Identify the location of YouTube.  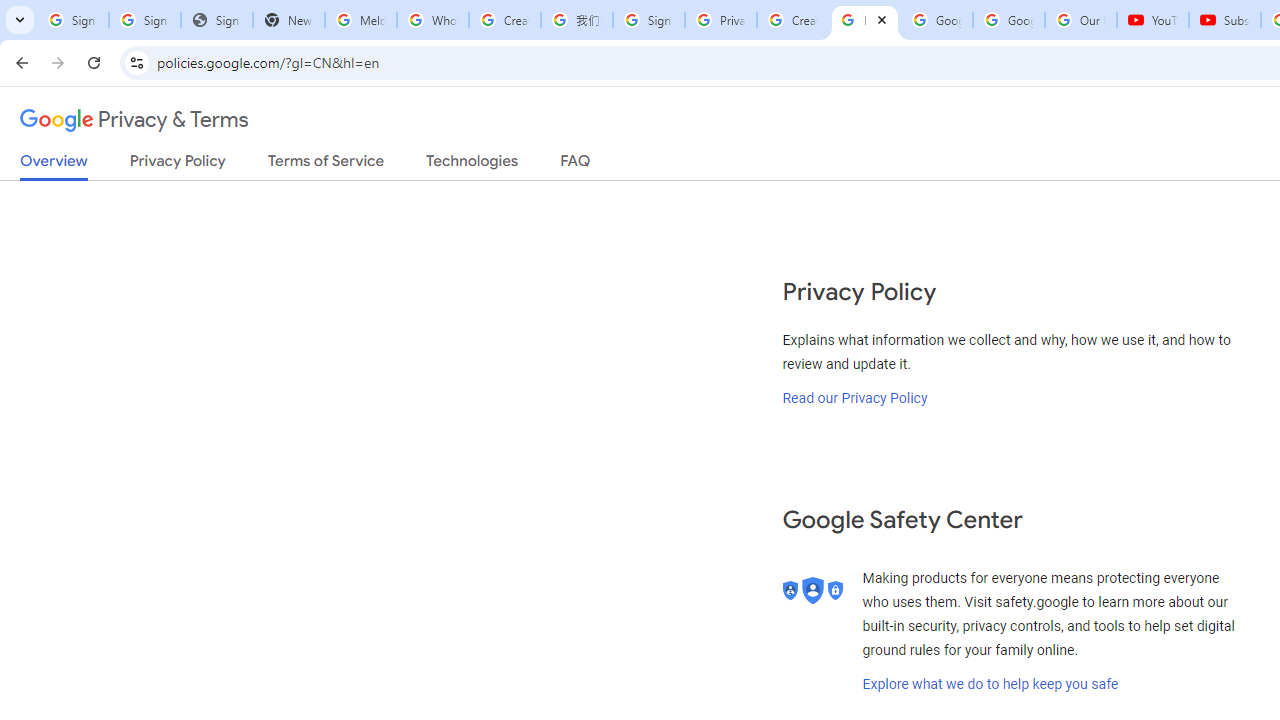
(1153, 20).